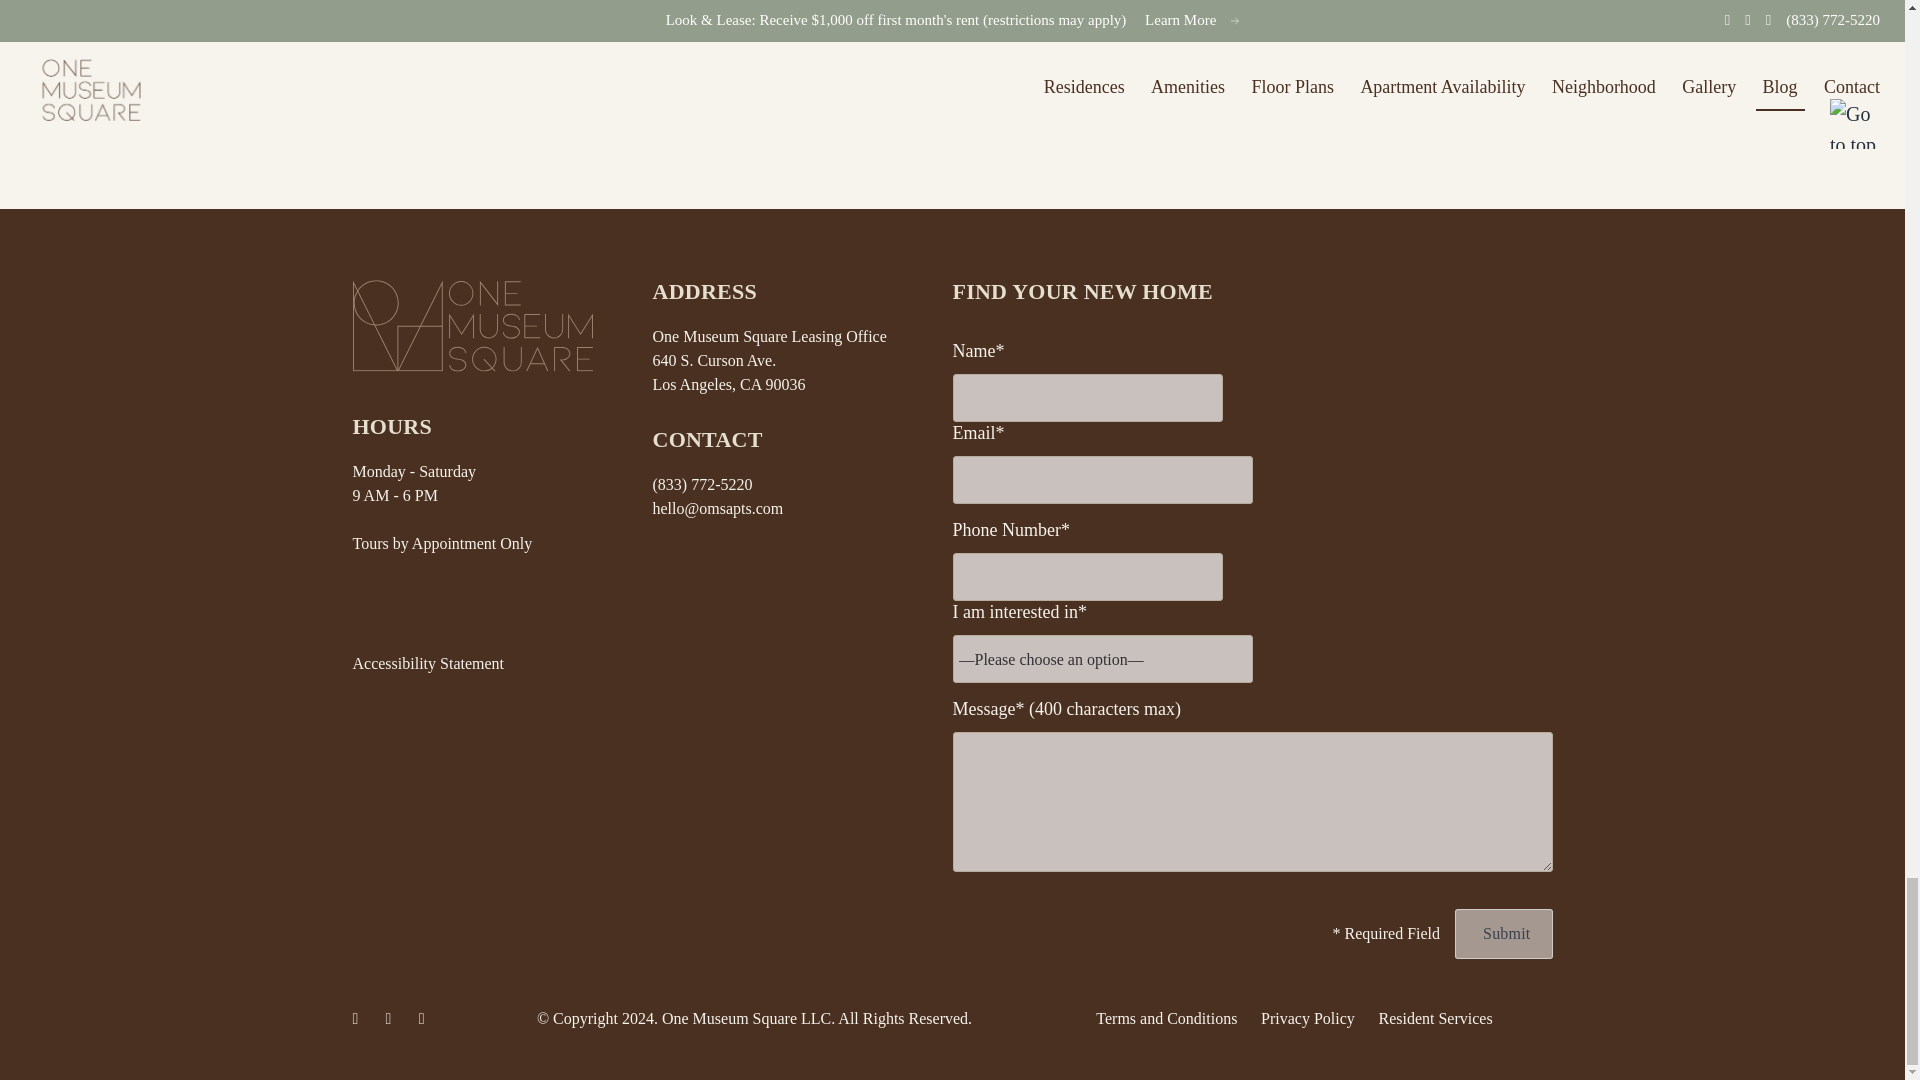  What do you see at coordinates (427, 662) in the screenshot?
I see `Accessibility Statement` at bounding box center [427, 662].